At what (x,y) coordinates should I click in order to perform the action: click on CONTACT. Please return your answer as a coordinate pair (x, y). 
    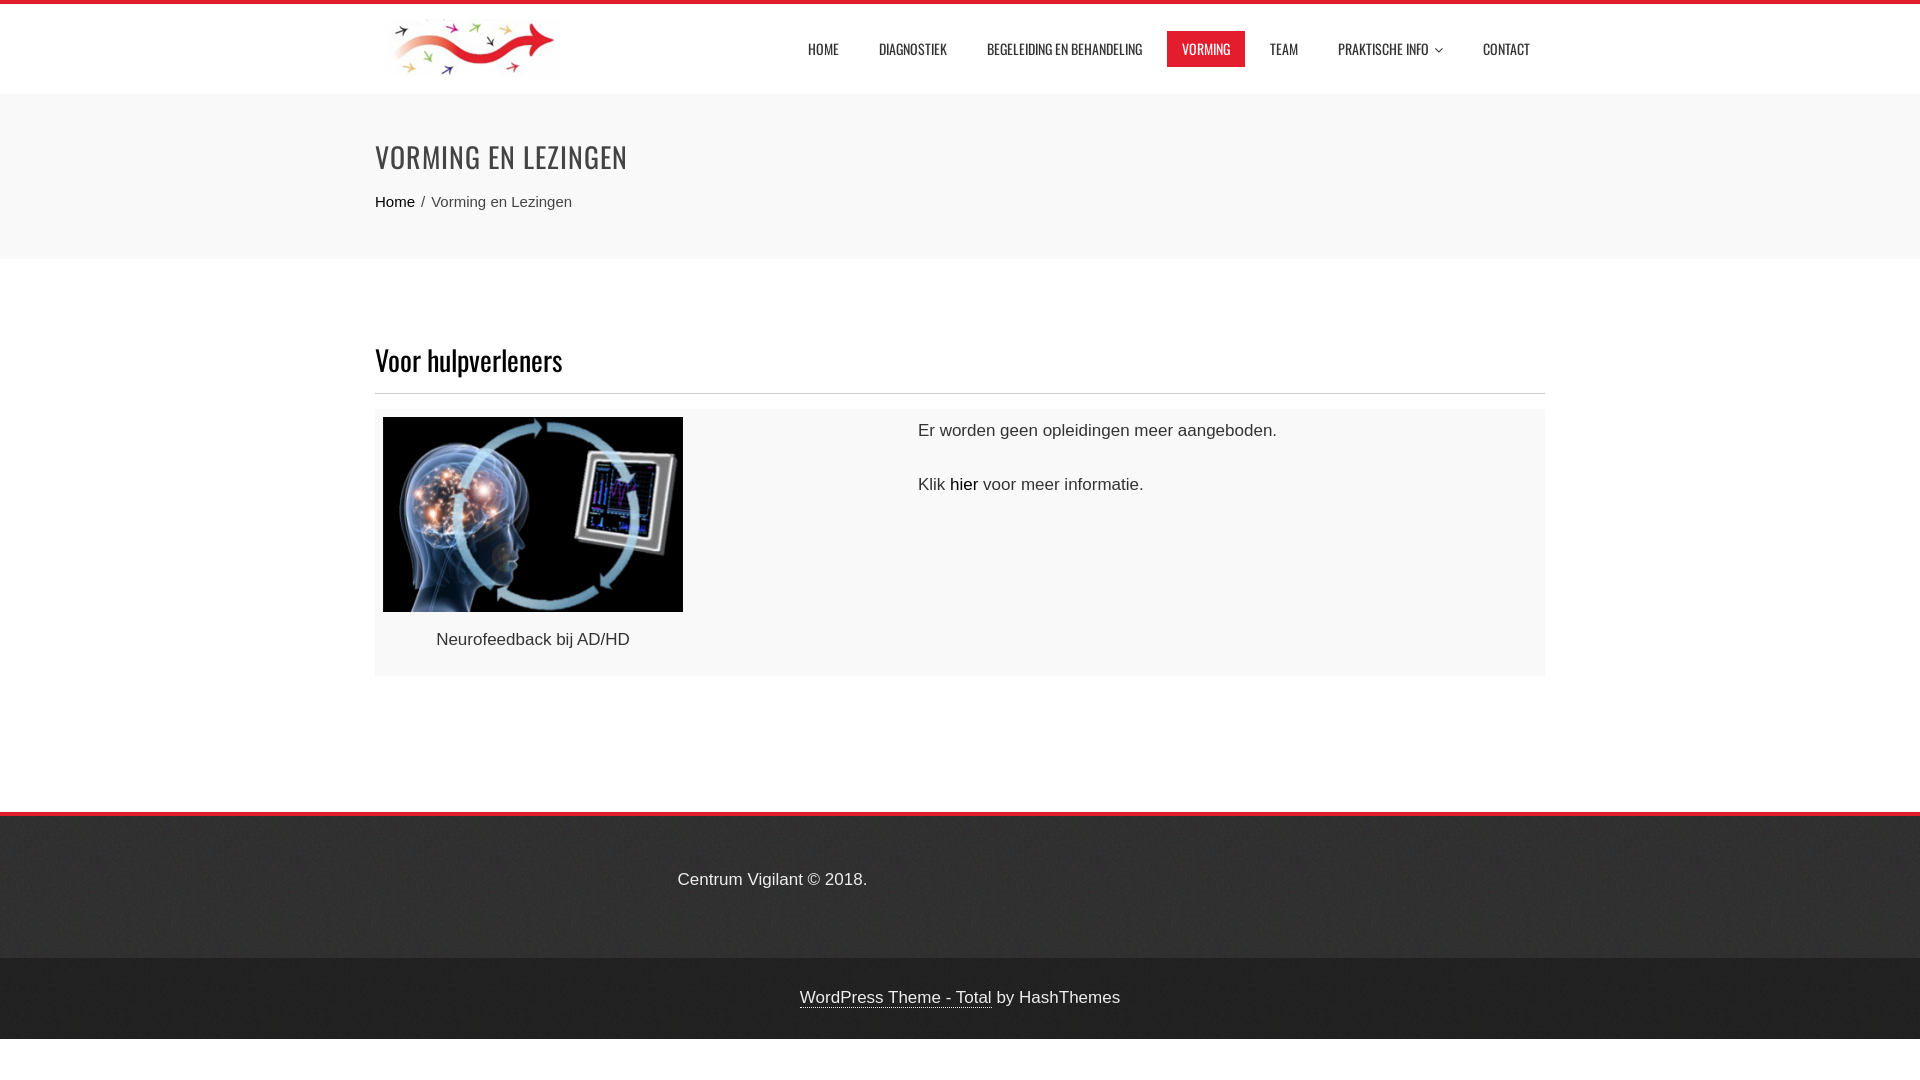
    Looking at the image, I should click on (1506, 49).